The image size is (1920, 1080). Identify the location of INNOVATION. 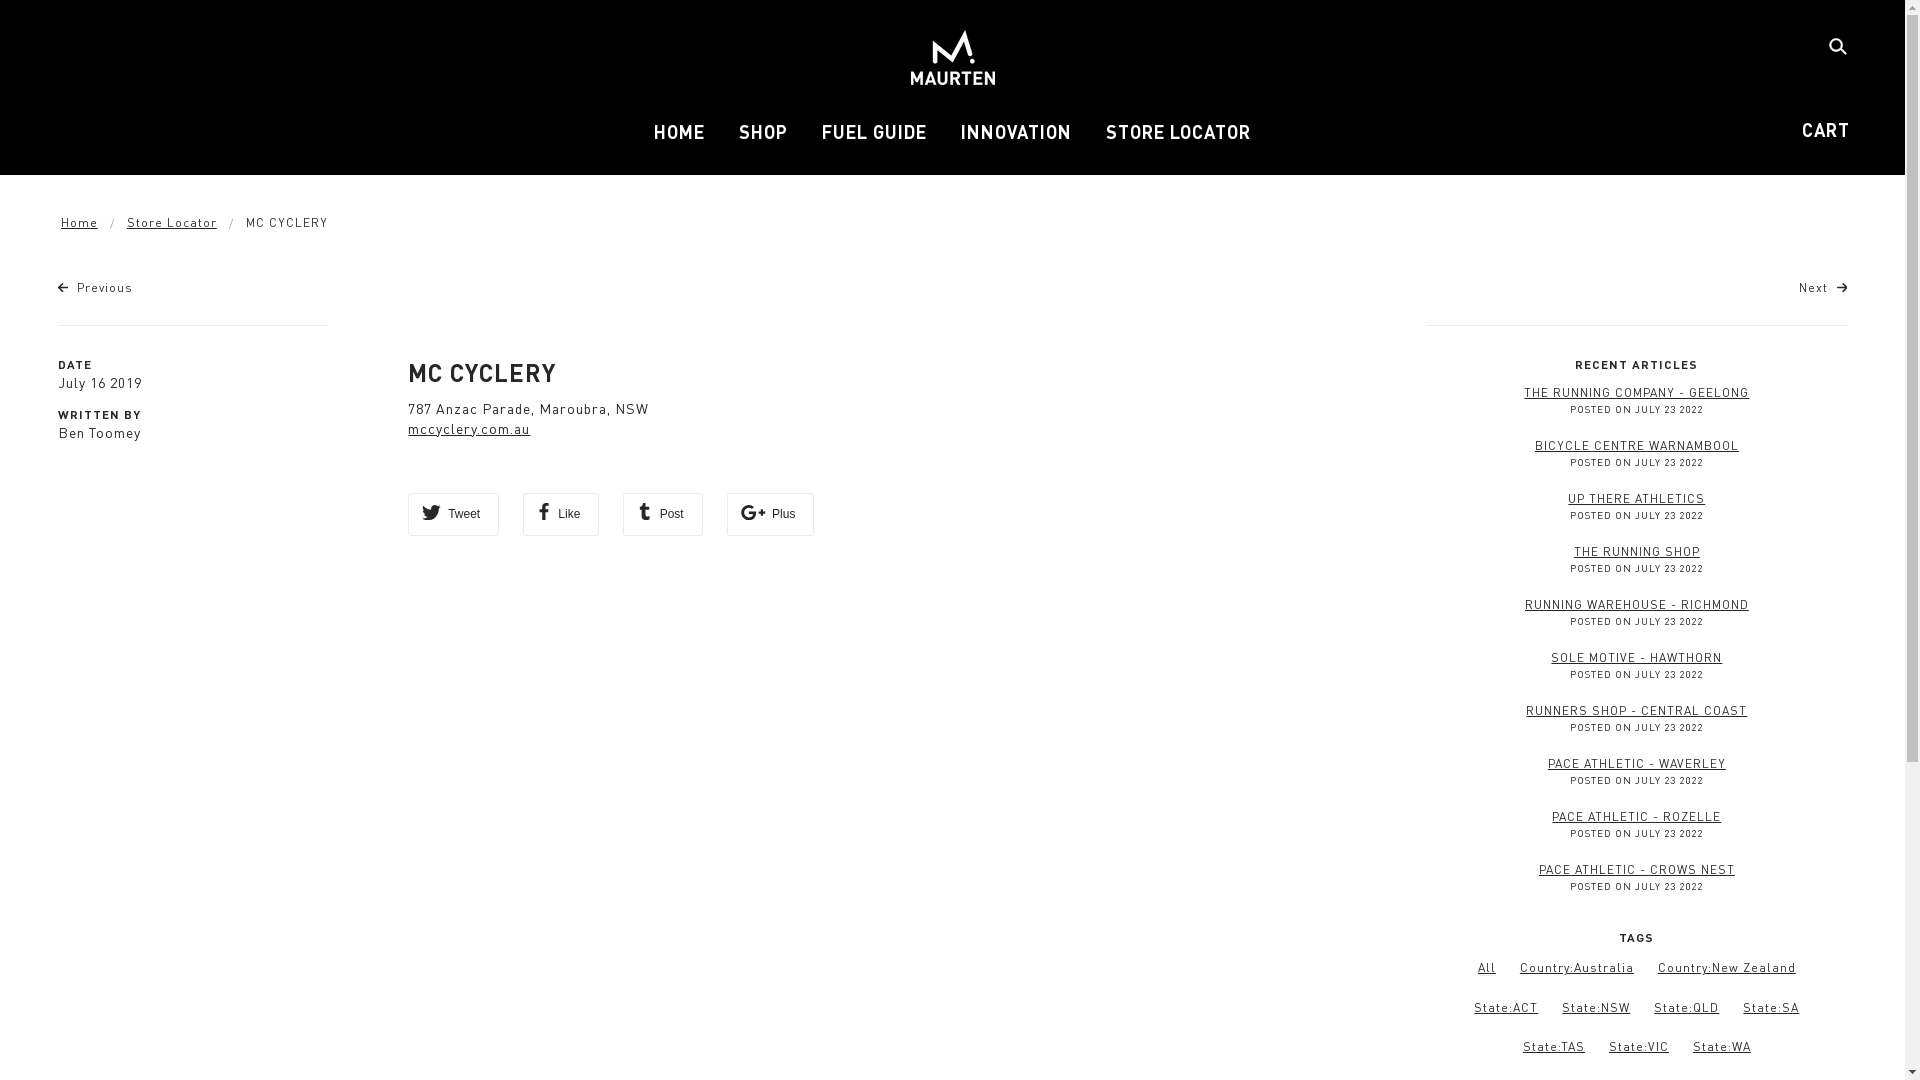
(1016, 140).